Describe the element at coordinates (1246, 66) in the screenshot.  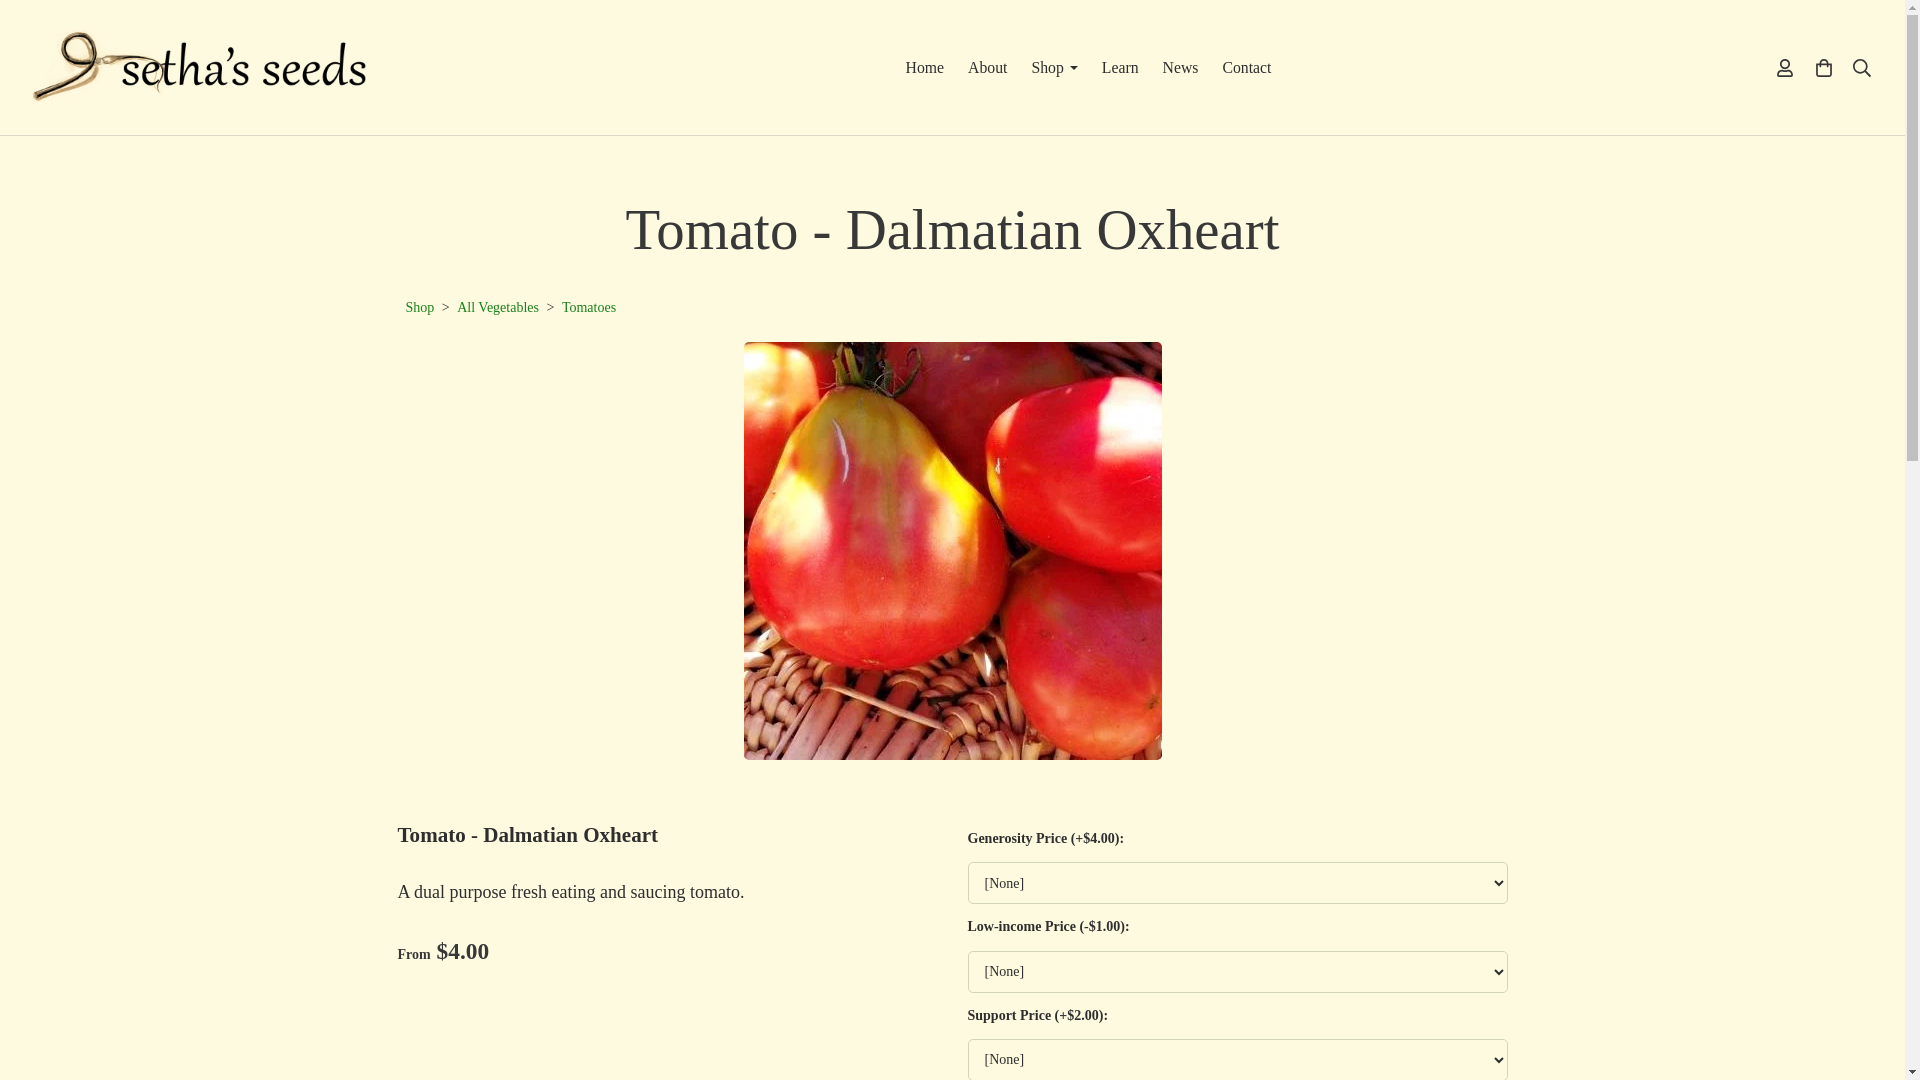
I see `Contact` at that location.